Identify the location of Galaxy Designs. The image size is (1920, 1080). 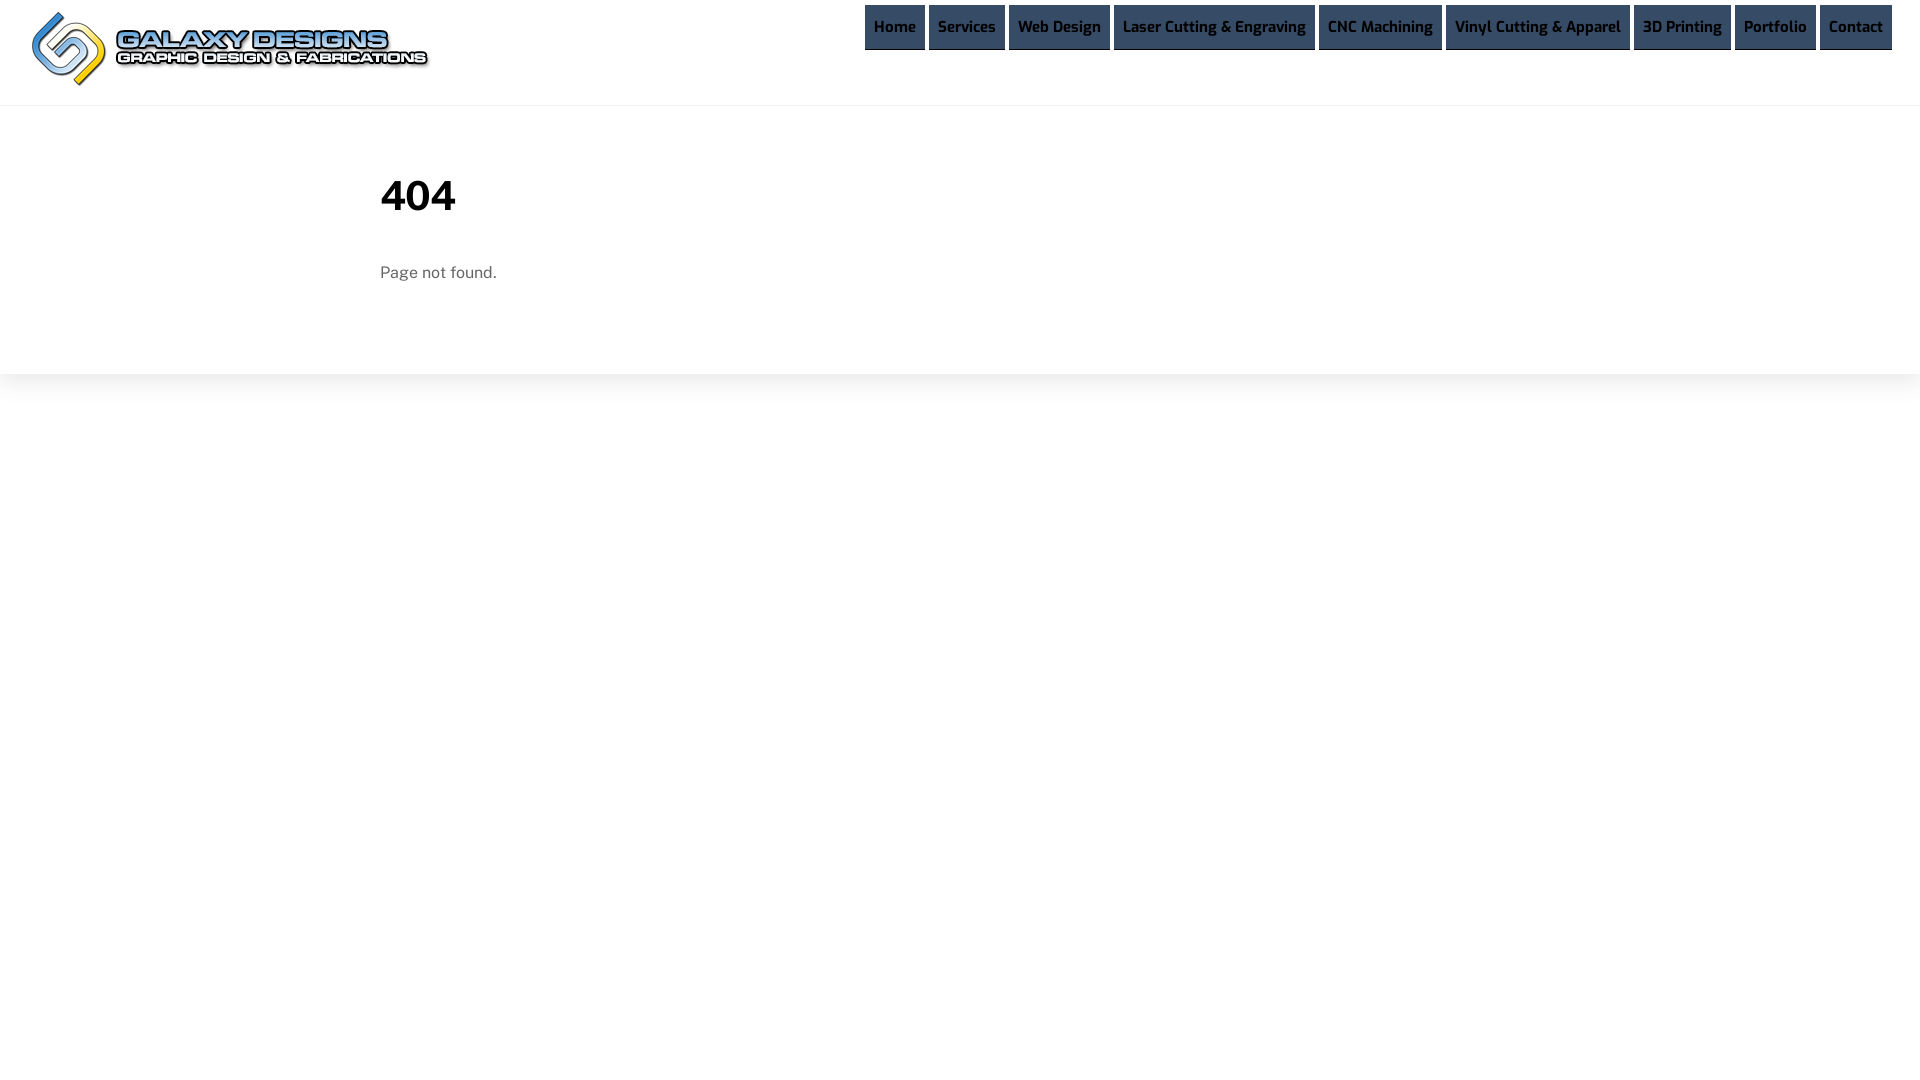
(230, 78).